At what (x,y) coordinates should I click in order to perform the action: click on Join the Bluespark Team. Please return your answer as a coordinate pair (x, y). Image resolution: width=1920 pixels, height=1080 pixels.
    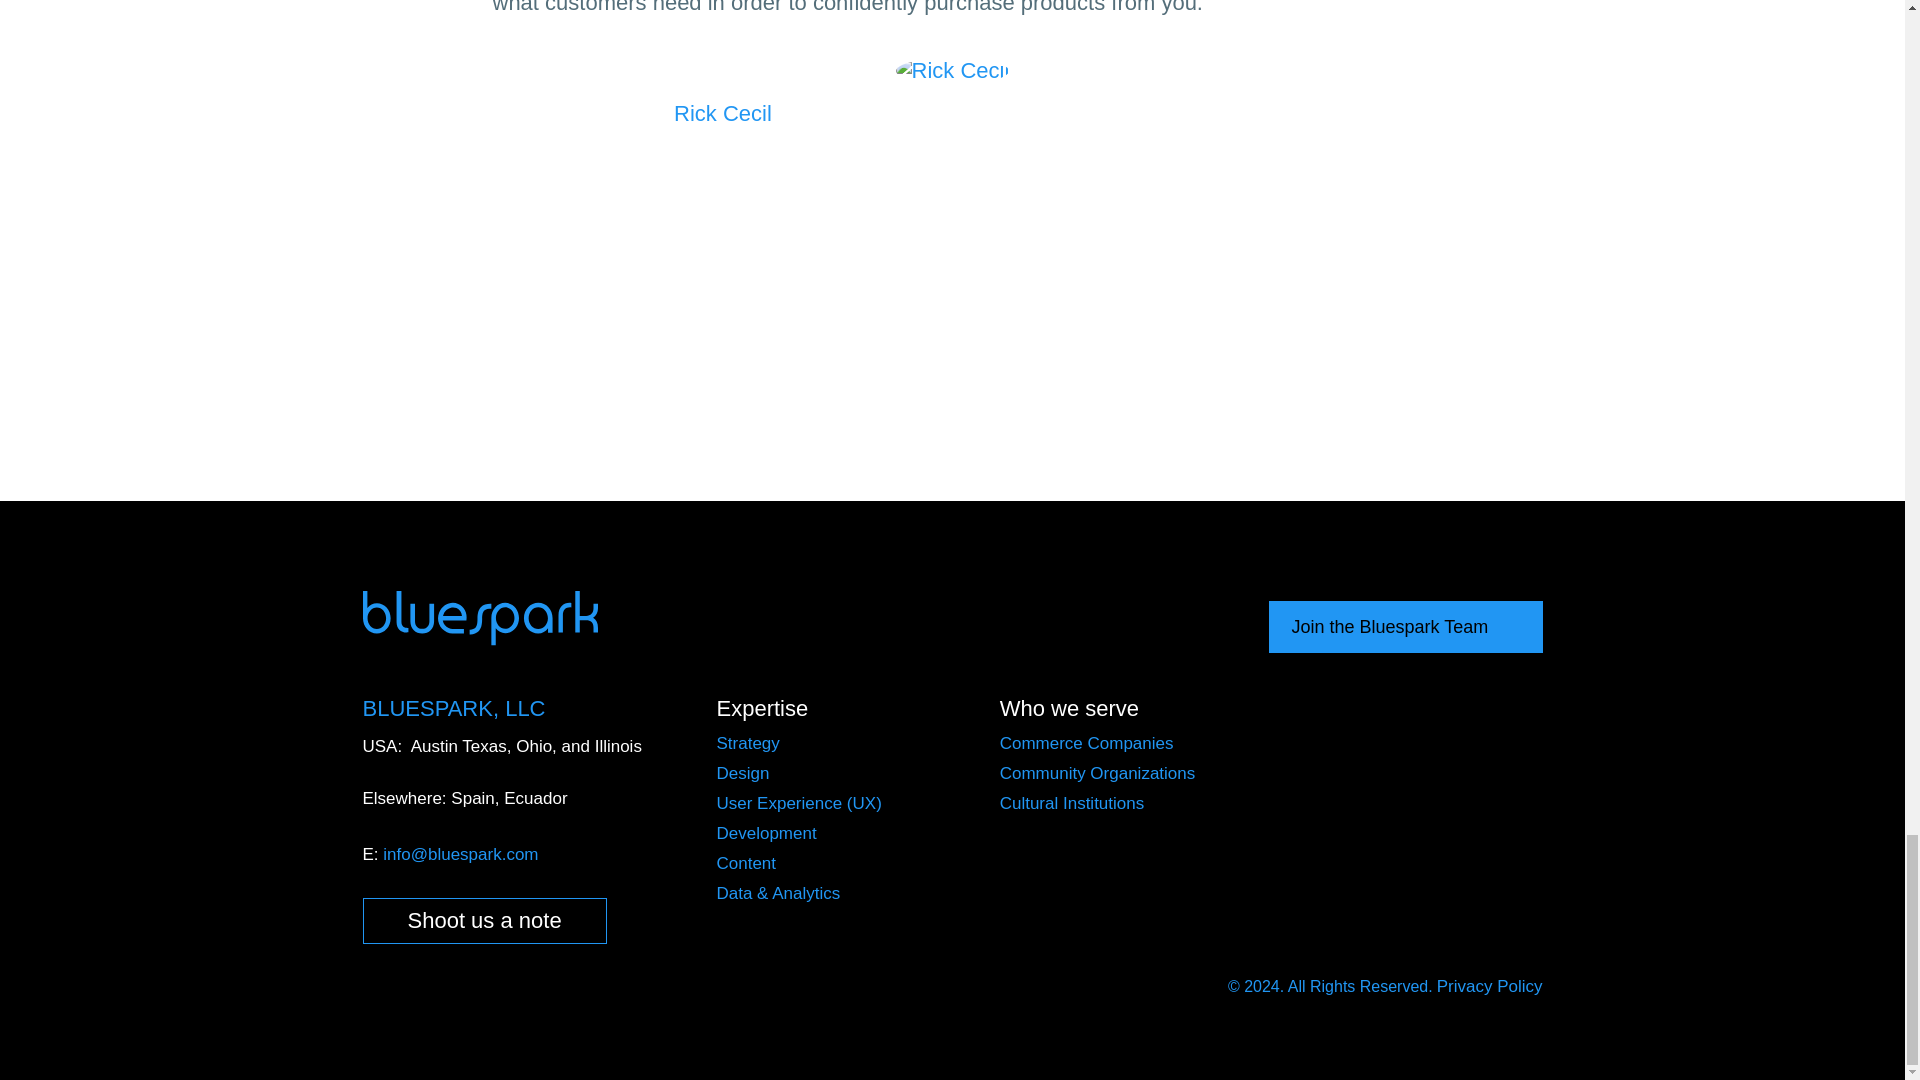
    Looking at the image, I should click on (1404, 626).